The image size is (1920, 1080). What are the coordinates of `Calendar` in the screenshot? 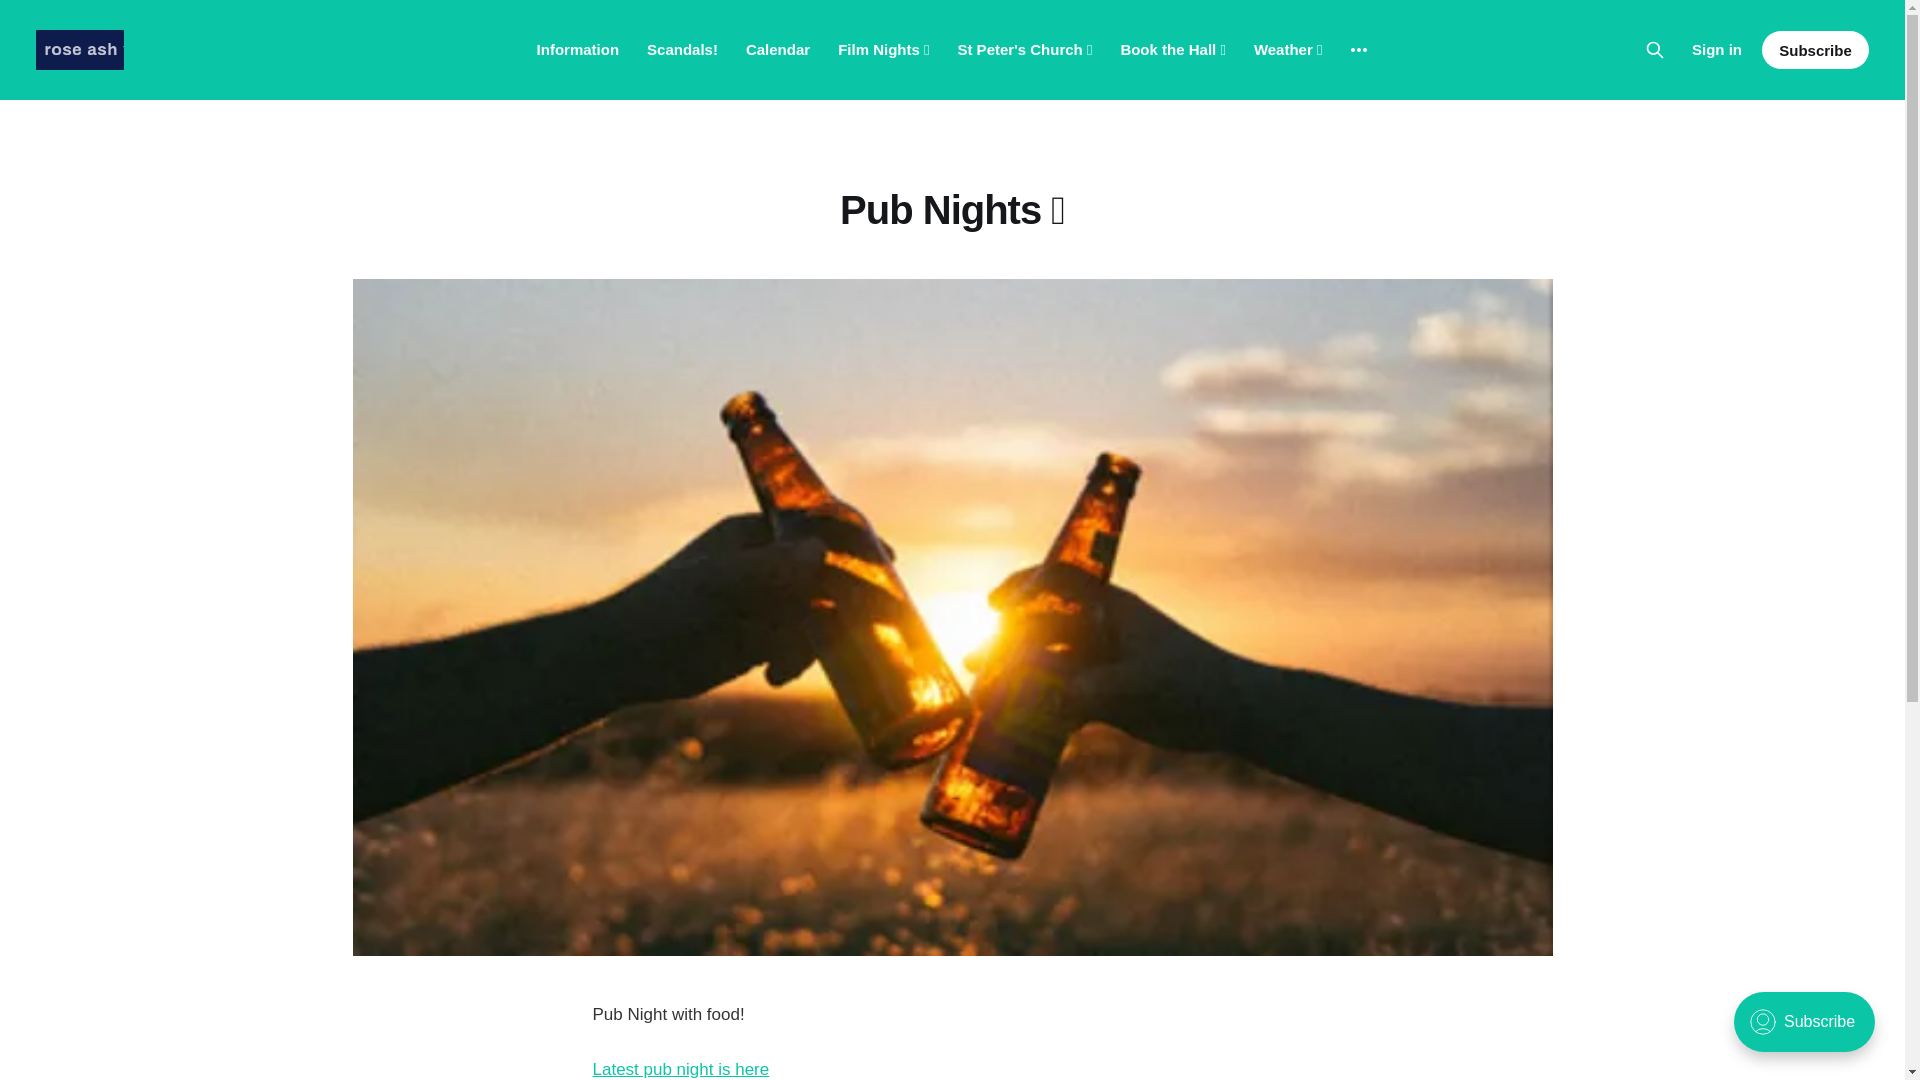 It's located at (778, 50).